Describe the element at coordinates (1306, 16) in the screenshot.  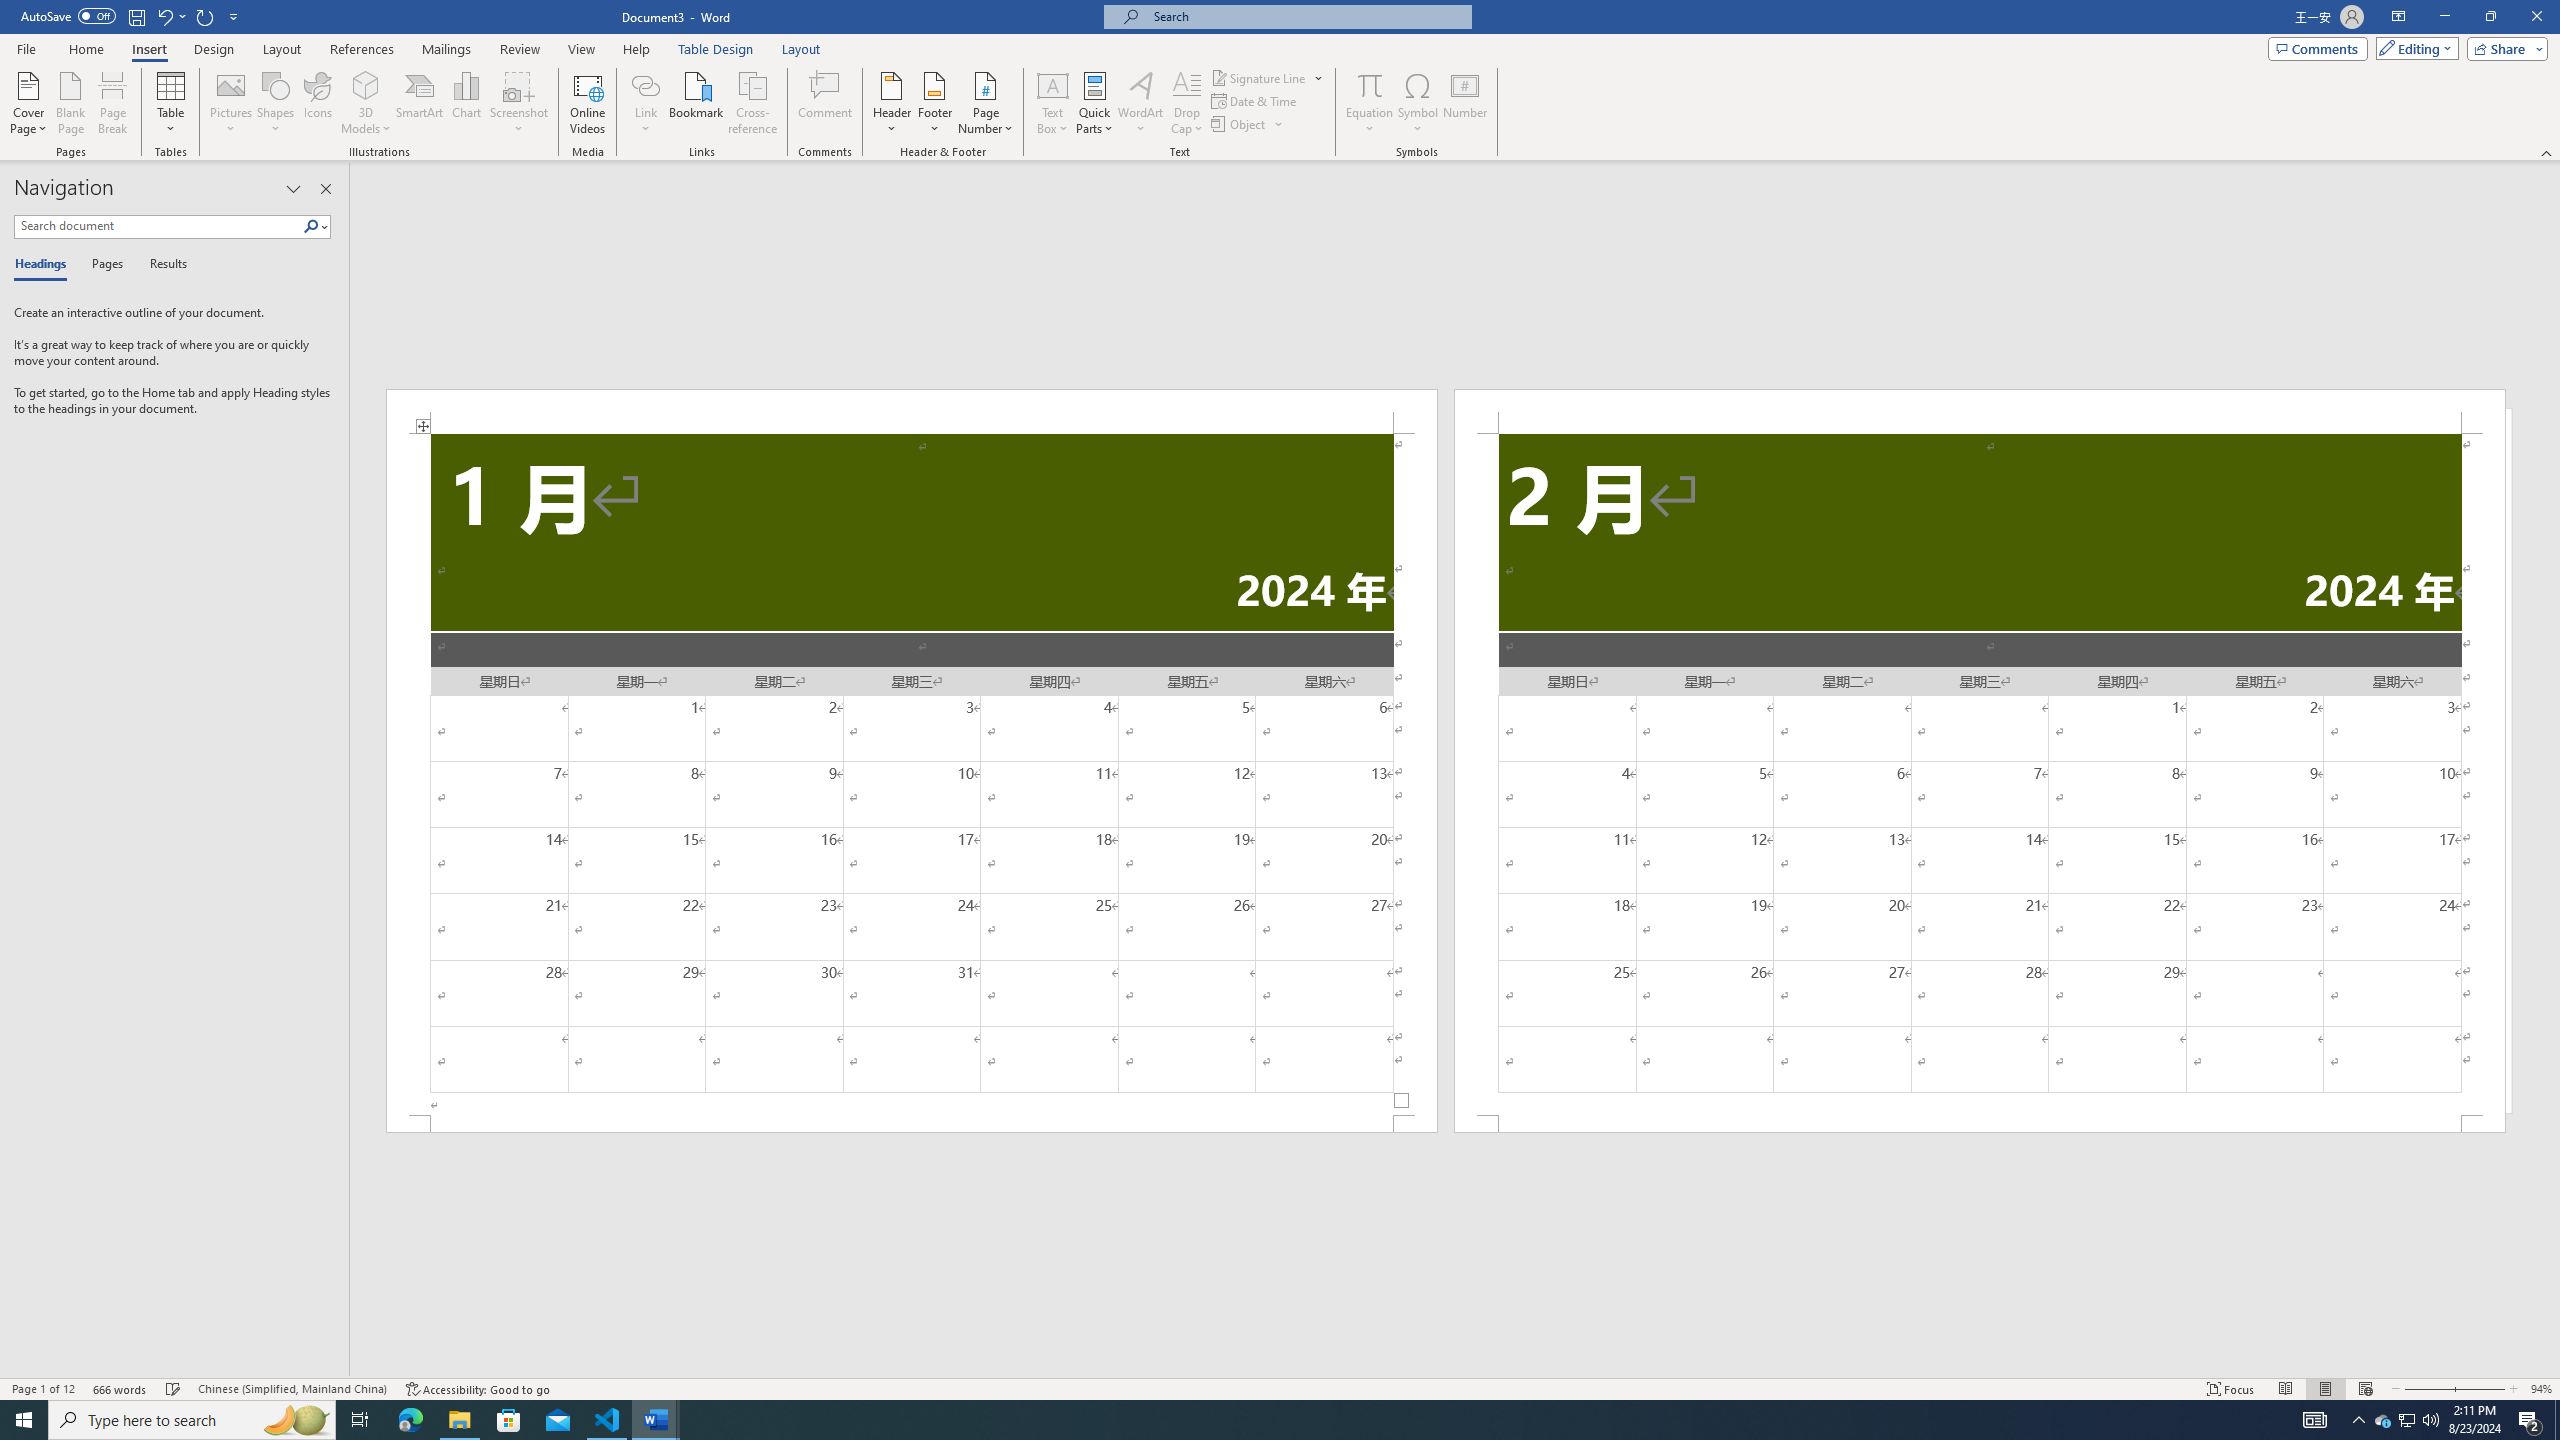
I see `Microsoft search` at that location.